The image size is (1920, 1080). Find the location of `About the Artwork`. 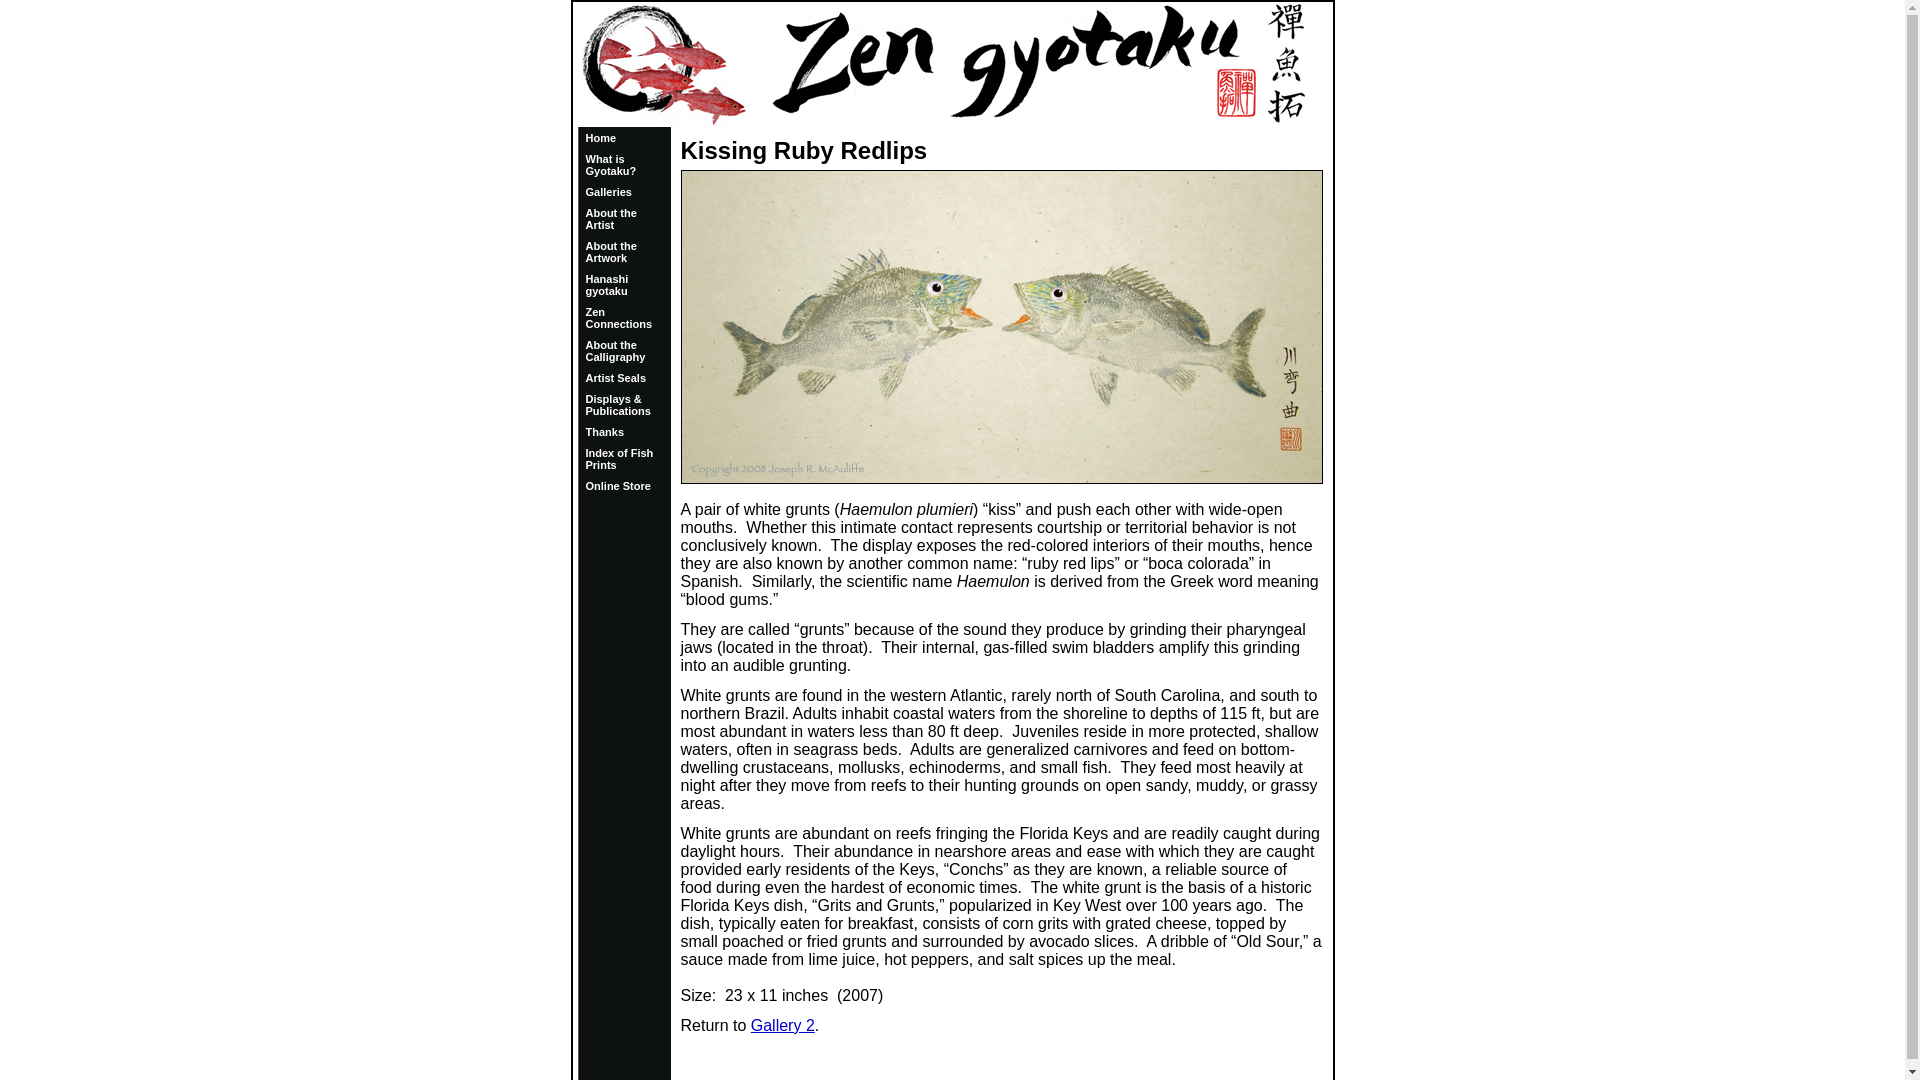

About the Artwork is located at coordinates (611, 251).